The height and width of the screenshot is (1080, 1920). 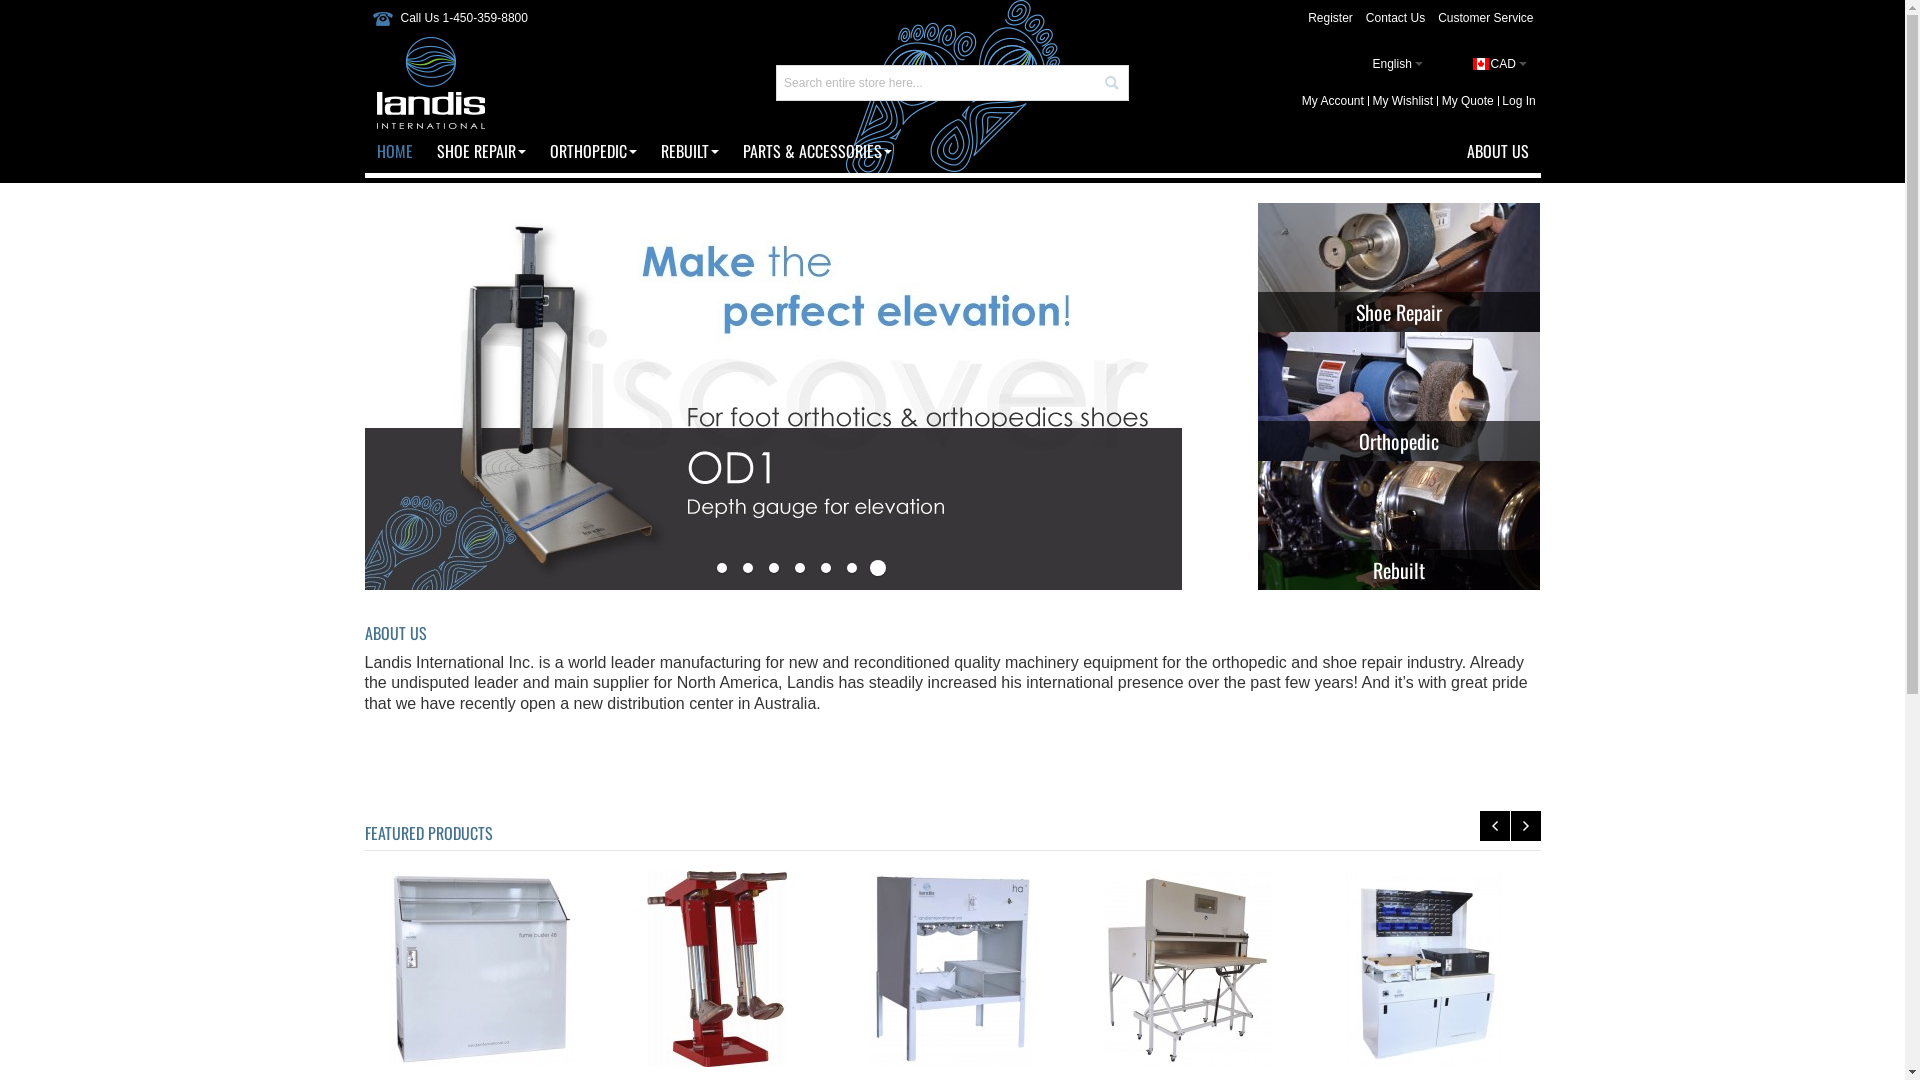 What do you see at coordinates (394, 151) in the screenshot?
I see `HOME` at bounding box center [394, 151].